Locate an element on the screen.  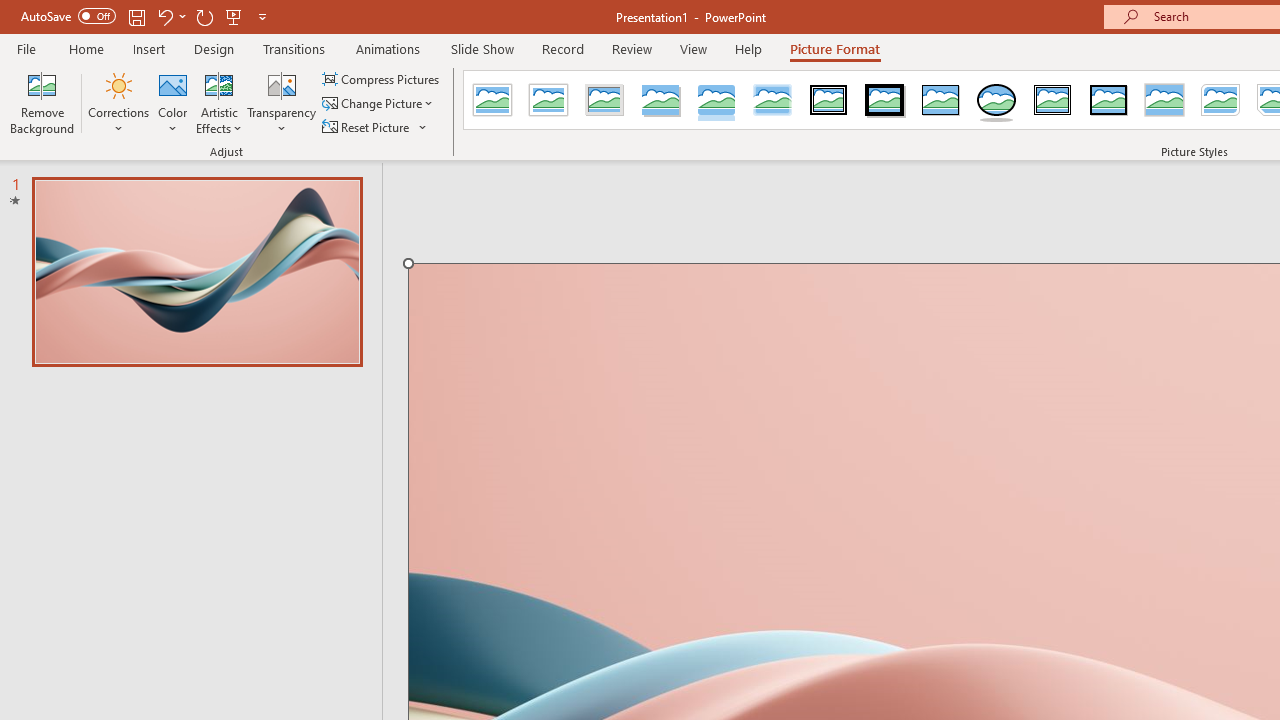
Thick Matte, Black is located at coordinates (884, 100).